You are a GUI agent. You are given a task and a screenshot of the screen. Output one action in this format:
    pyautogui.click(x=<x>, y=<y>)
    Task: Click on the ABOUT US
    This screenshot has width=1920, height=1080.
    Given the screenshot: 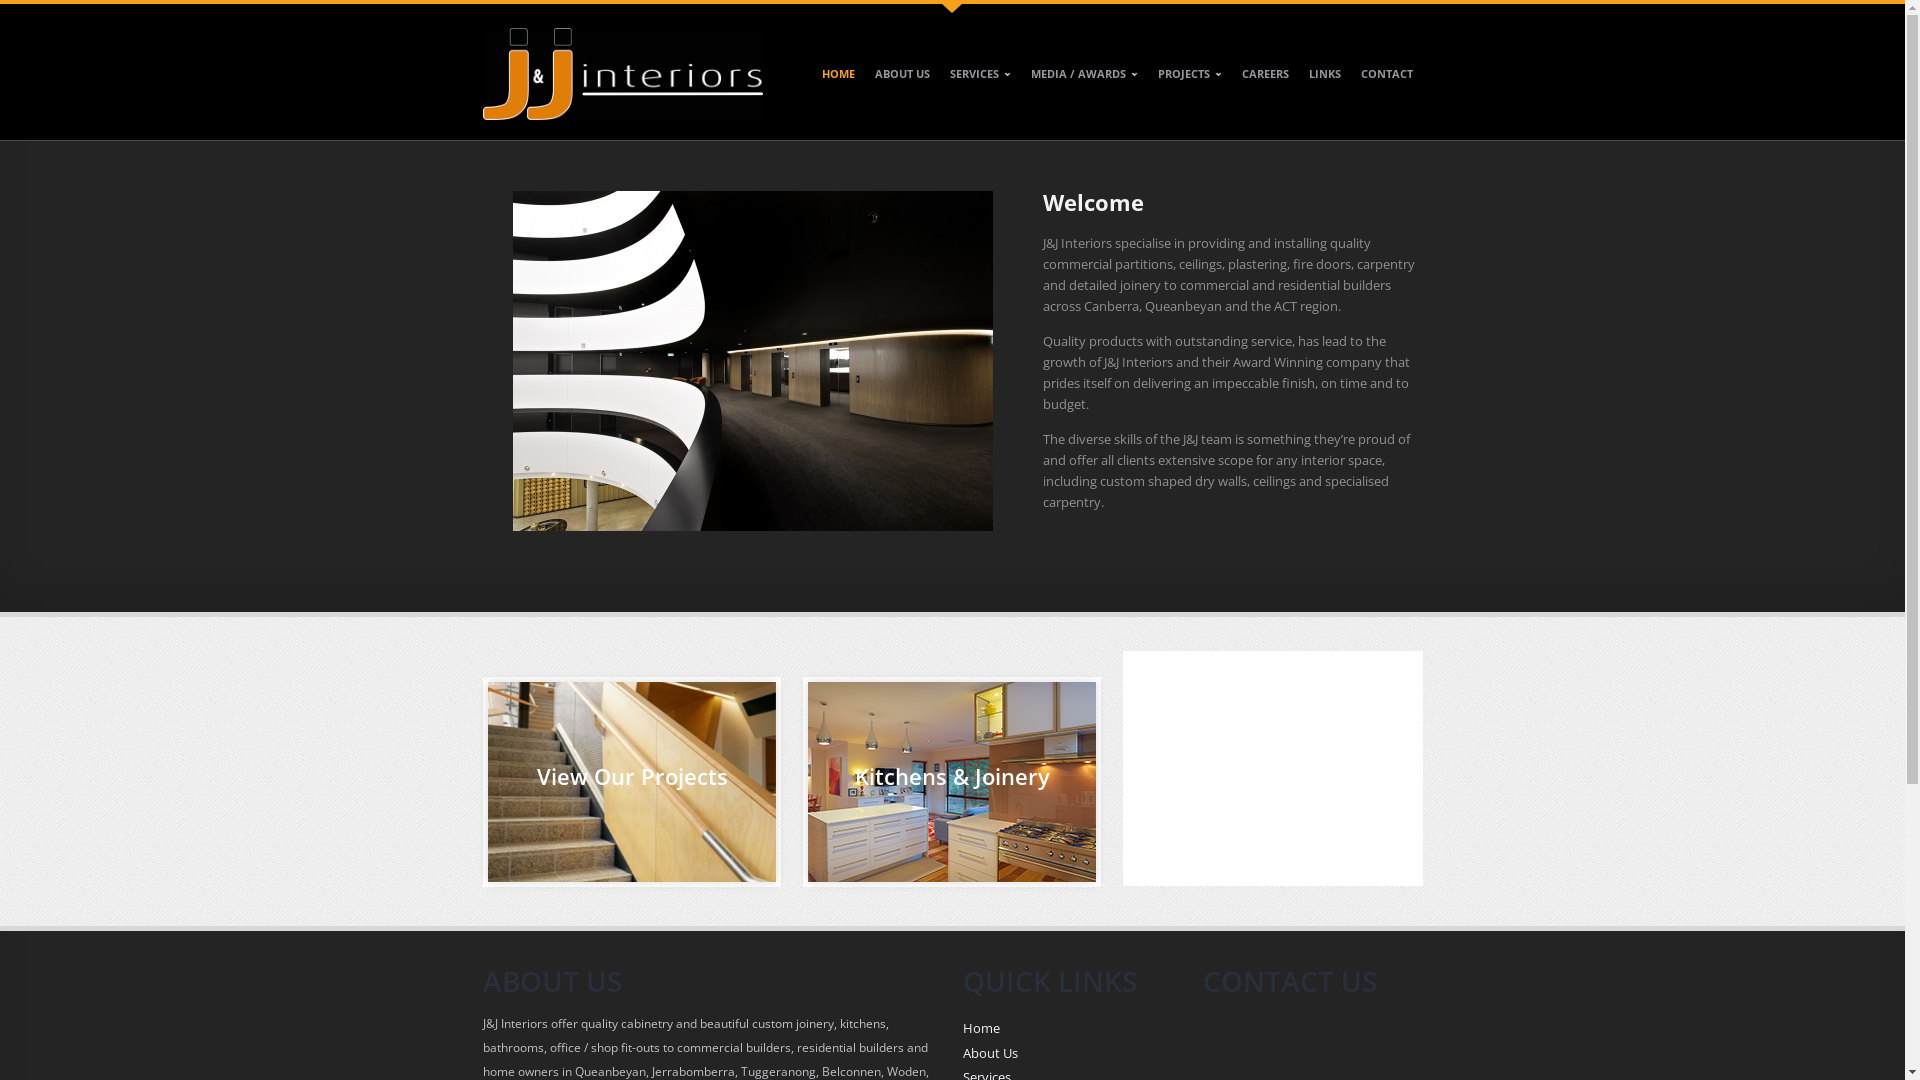 What is the action you would take?
    pyautogui.click(x=902, y=89)
    